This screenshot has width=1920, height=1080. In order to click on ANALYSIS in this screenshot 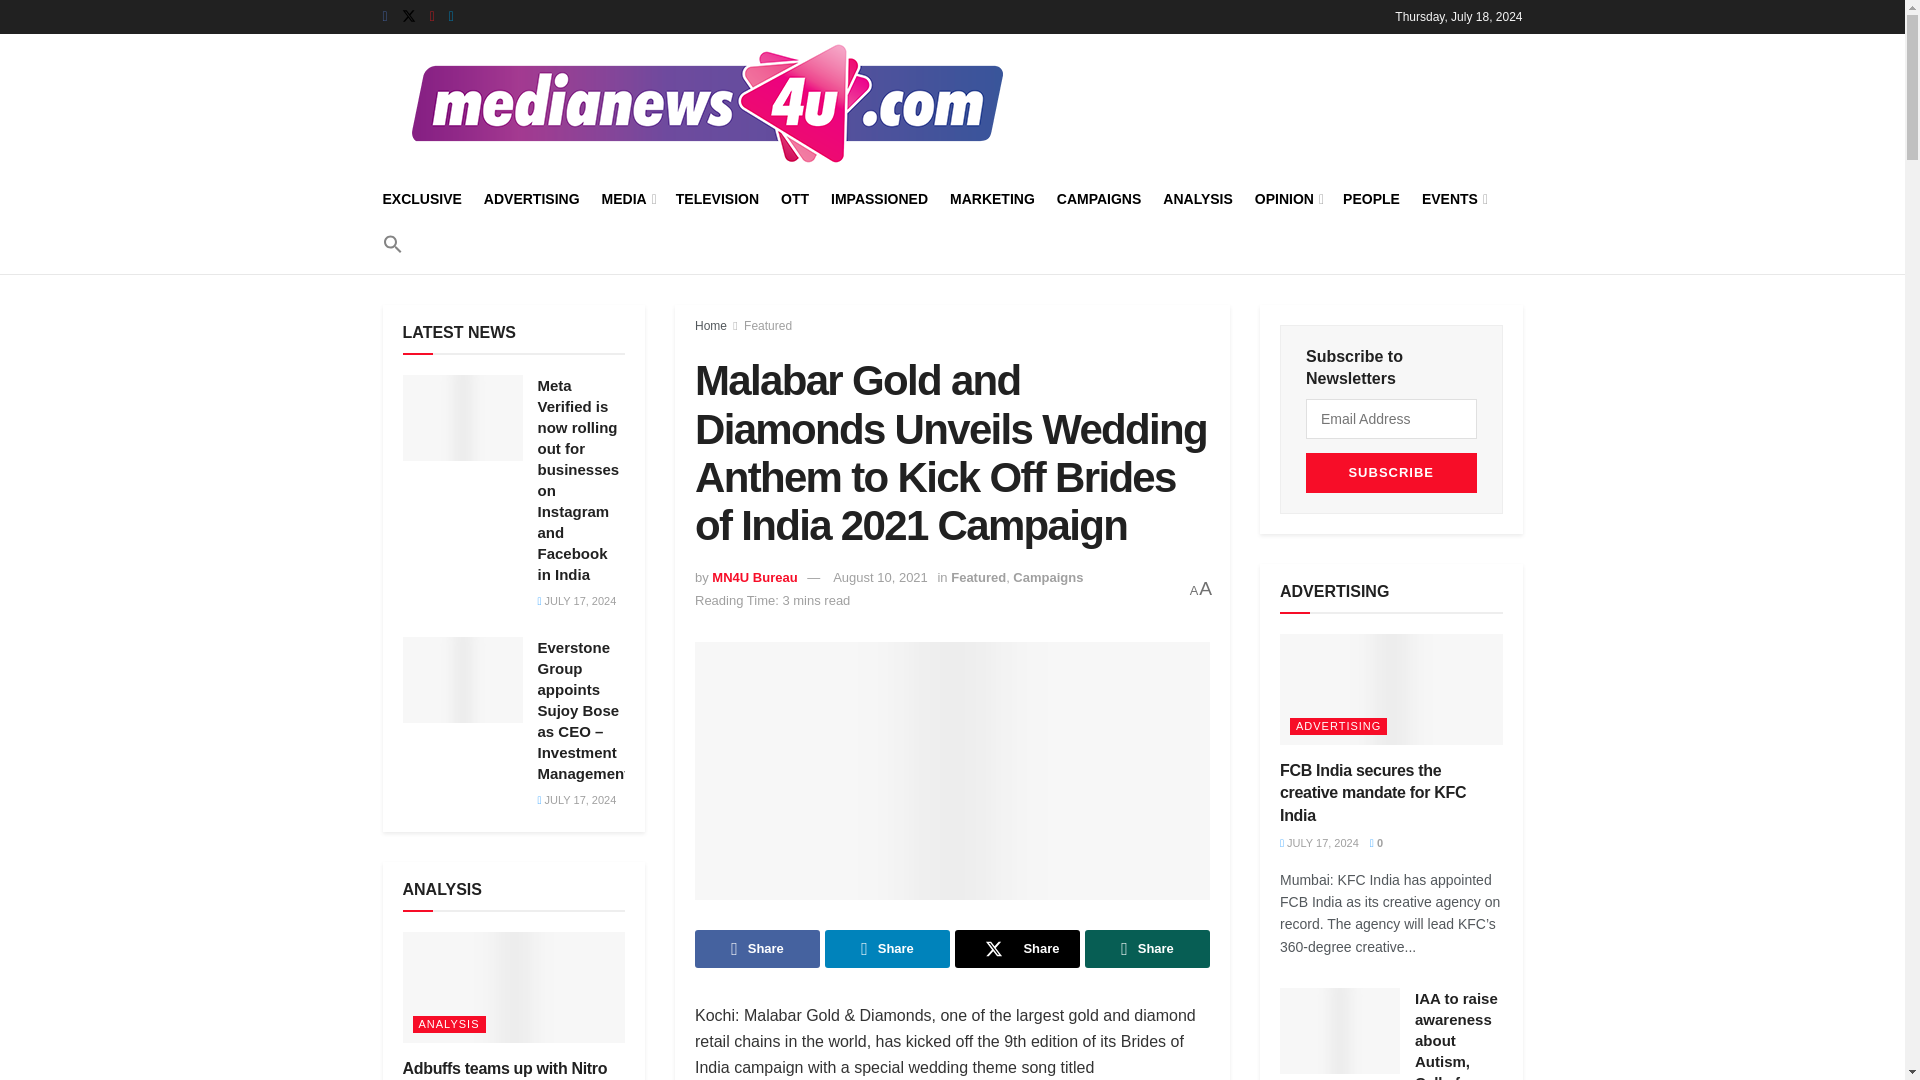, I will do `click(1198, 198)`.